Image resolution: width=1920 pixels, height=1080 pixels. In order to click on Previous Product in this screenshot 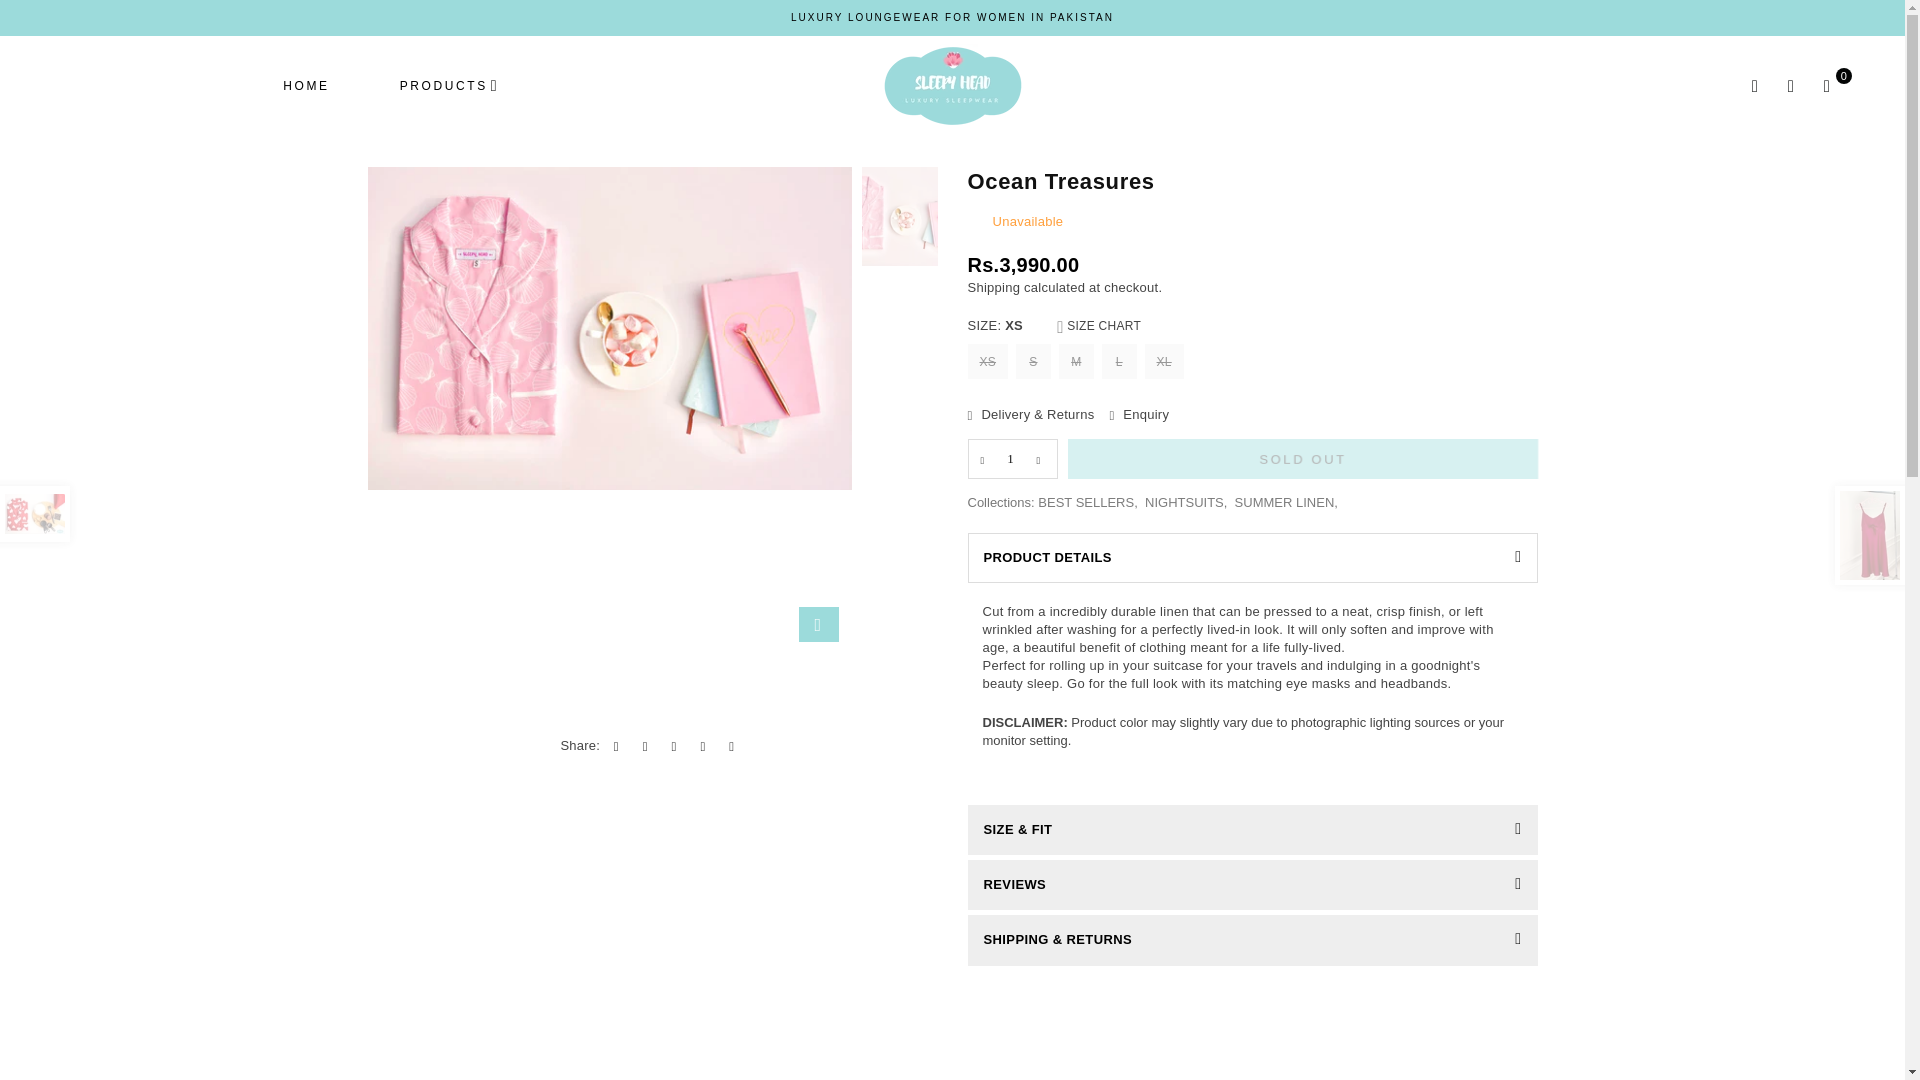, I will do `click(34, 514)`.